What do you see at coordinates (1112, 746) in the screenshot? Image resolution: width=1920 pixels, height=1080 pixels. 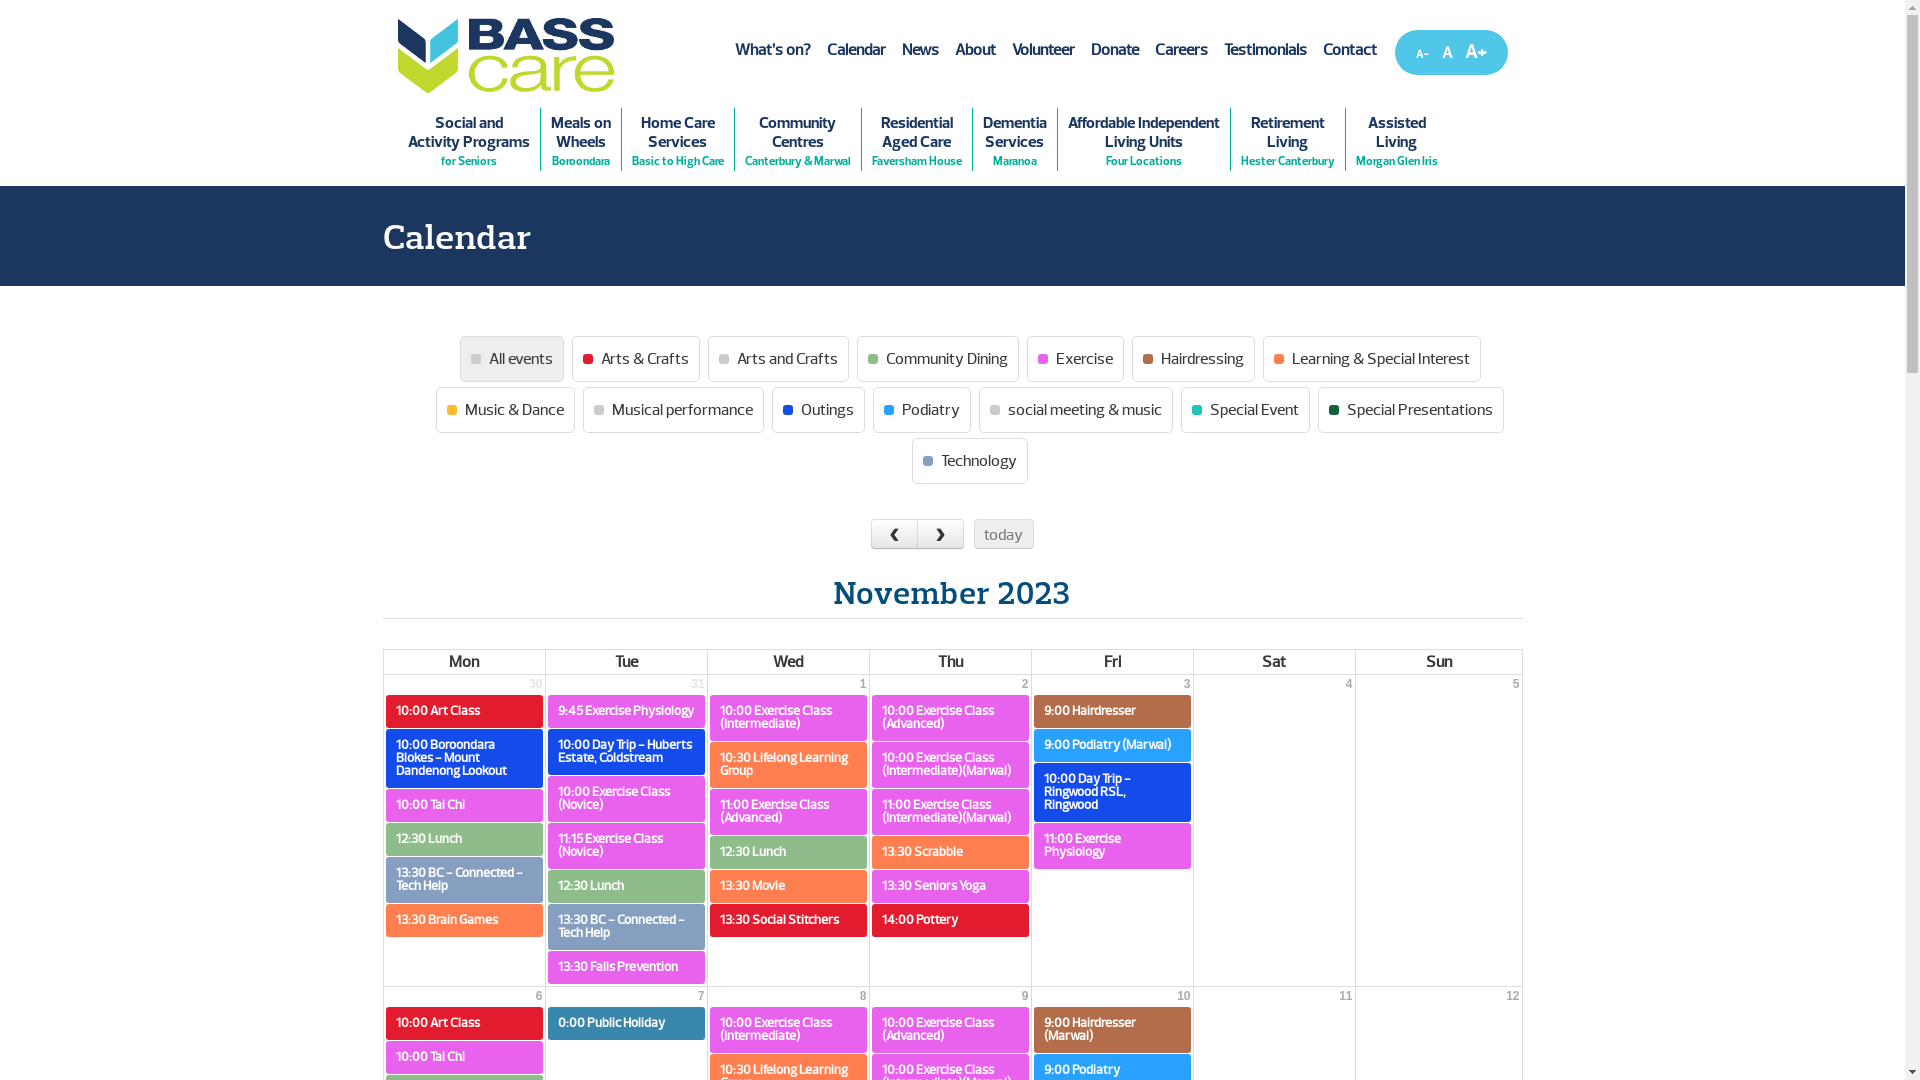 I see `9:00 Podiatry (Marwal)
   ` at bounding box center [1112, 746].